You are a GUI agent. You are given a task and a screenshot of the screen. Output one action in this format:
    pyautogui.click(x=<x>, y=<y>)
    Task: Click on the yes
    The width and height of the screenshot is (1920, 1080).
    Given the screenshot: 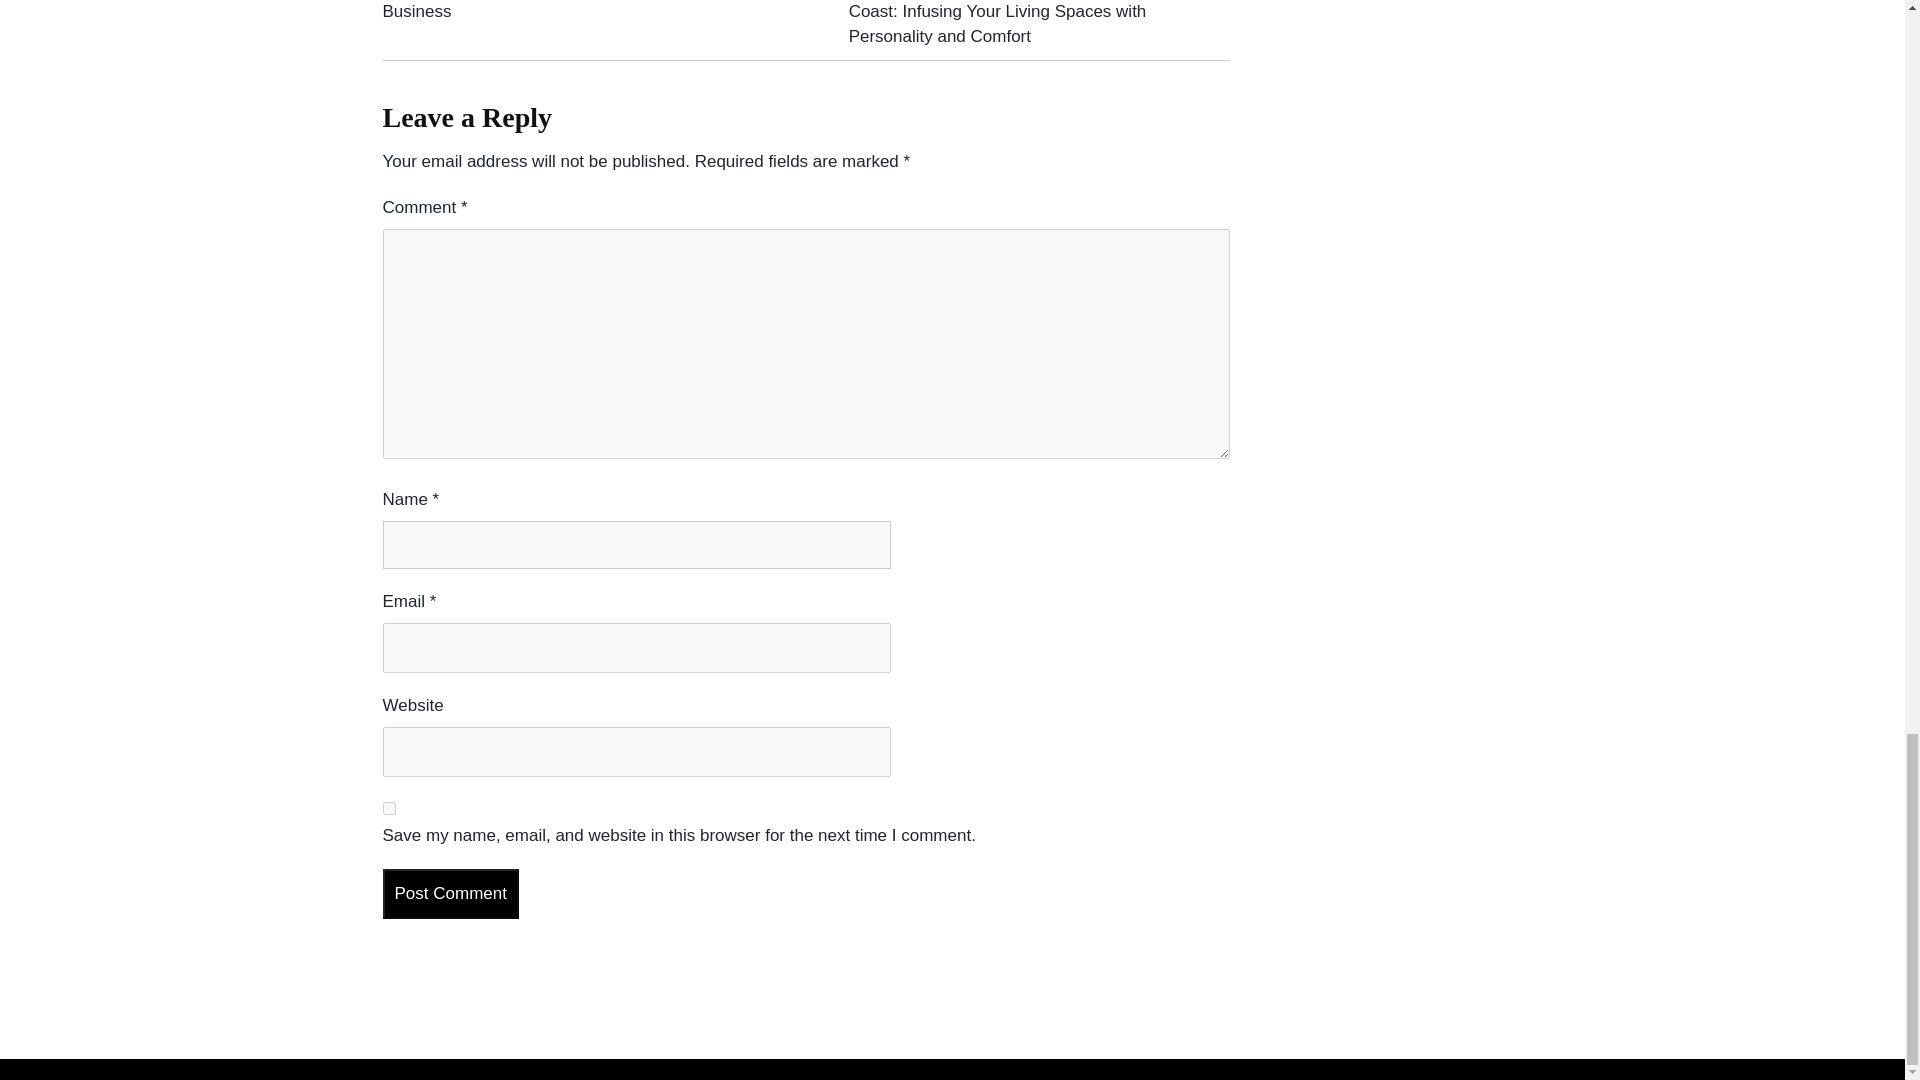 What is the action you would take?
    pyautogui.click(x=388, y=808)
    